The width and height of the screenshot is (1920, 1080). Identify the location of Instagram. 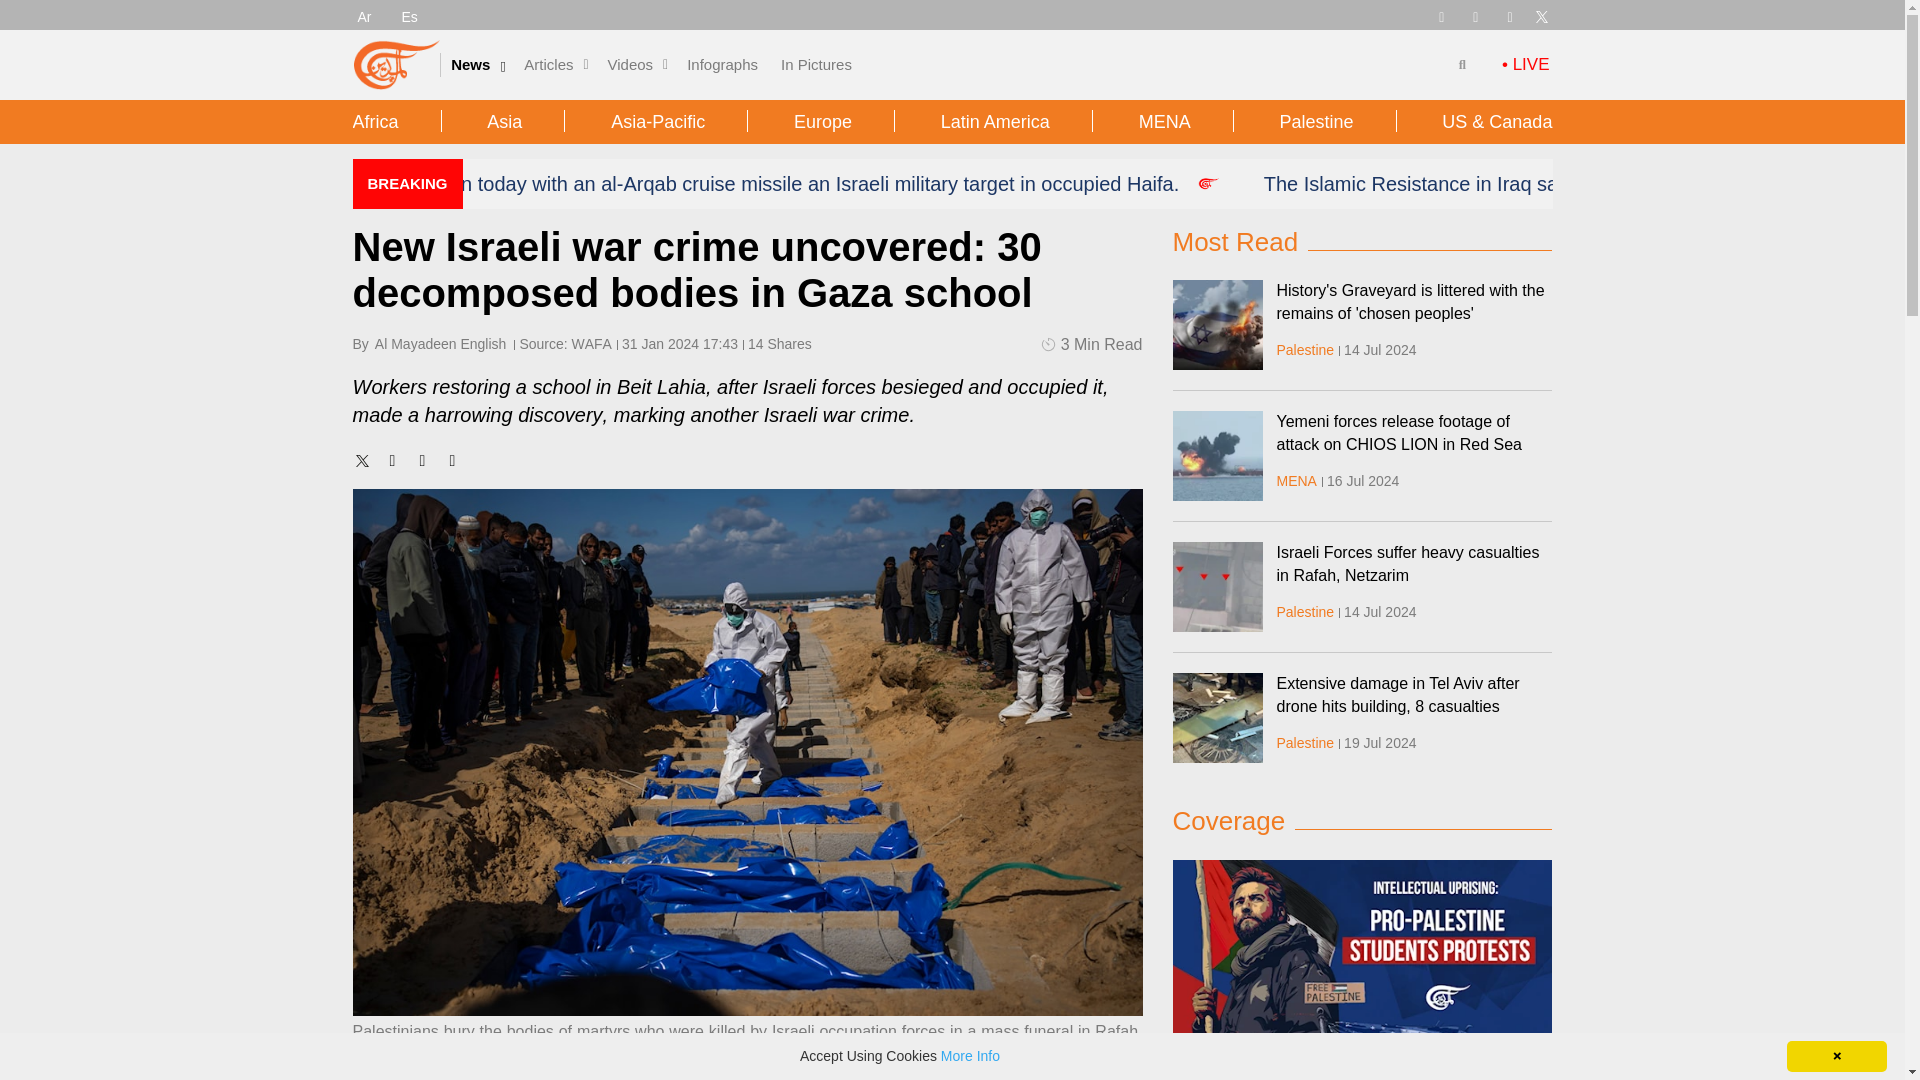
(1510, 15).